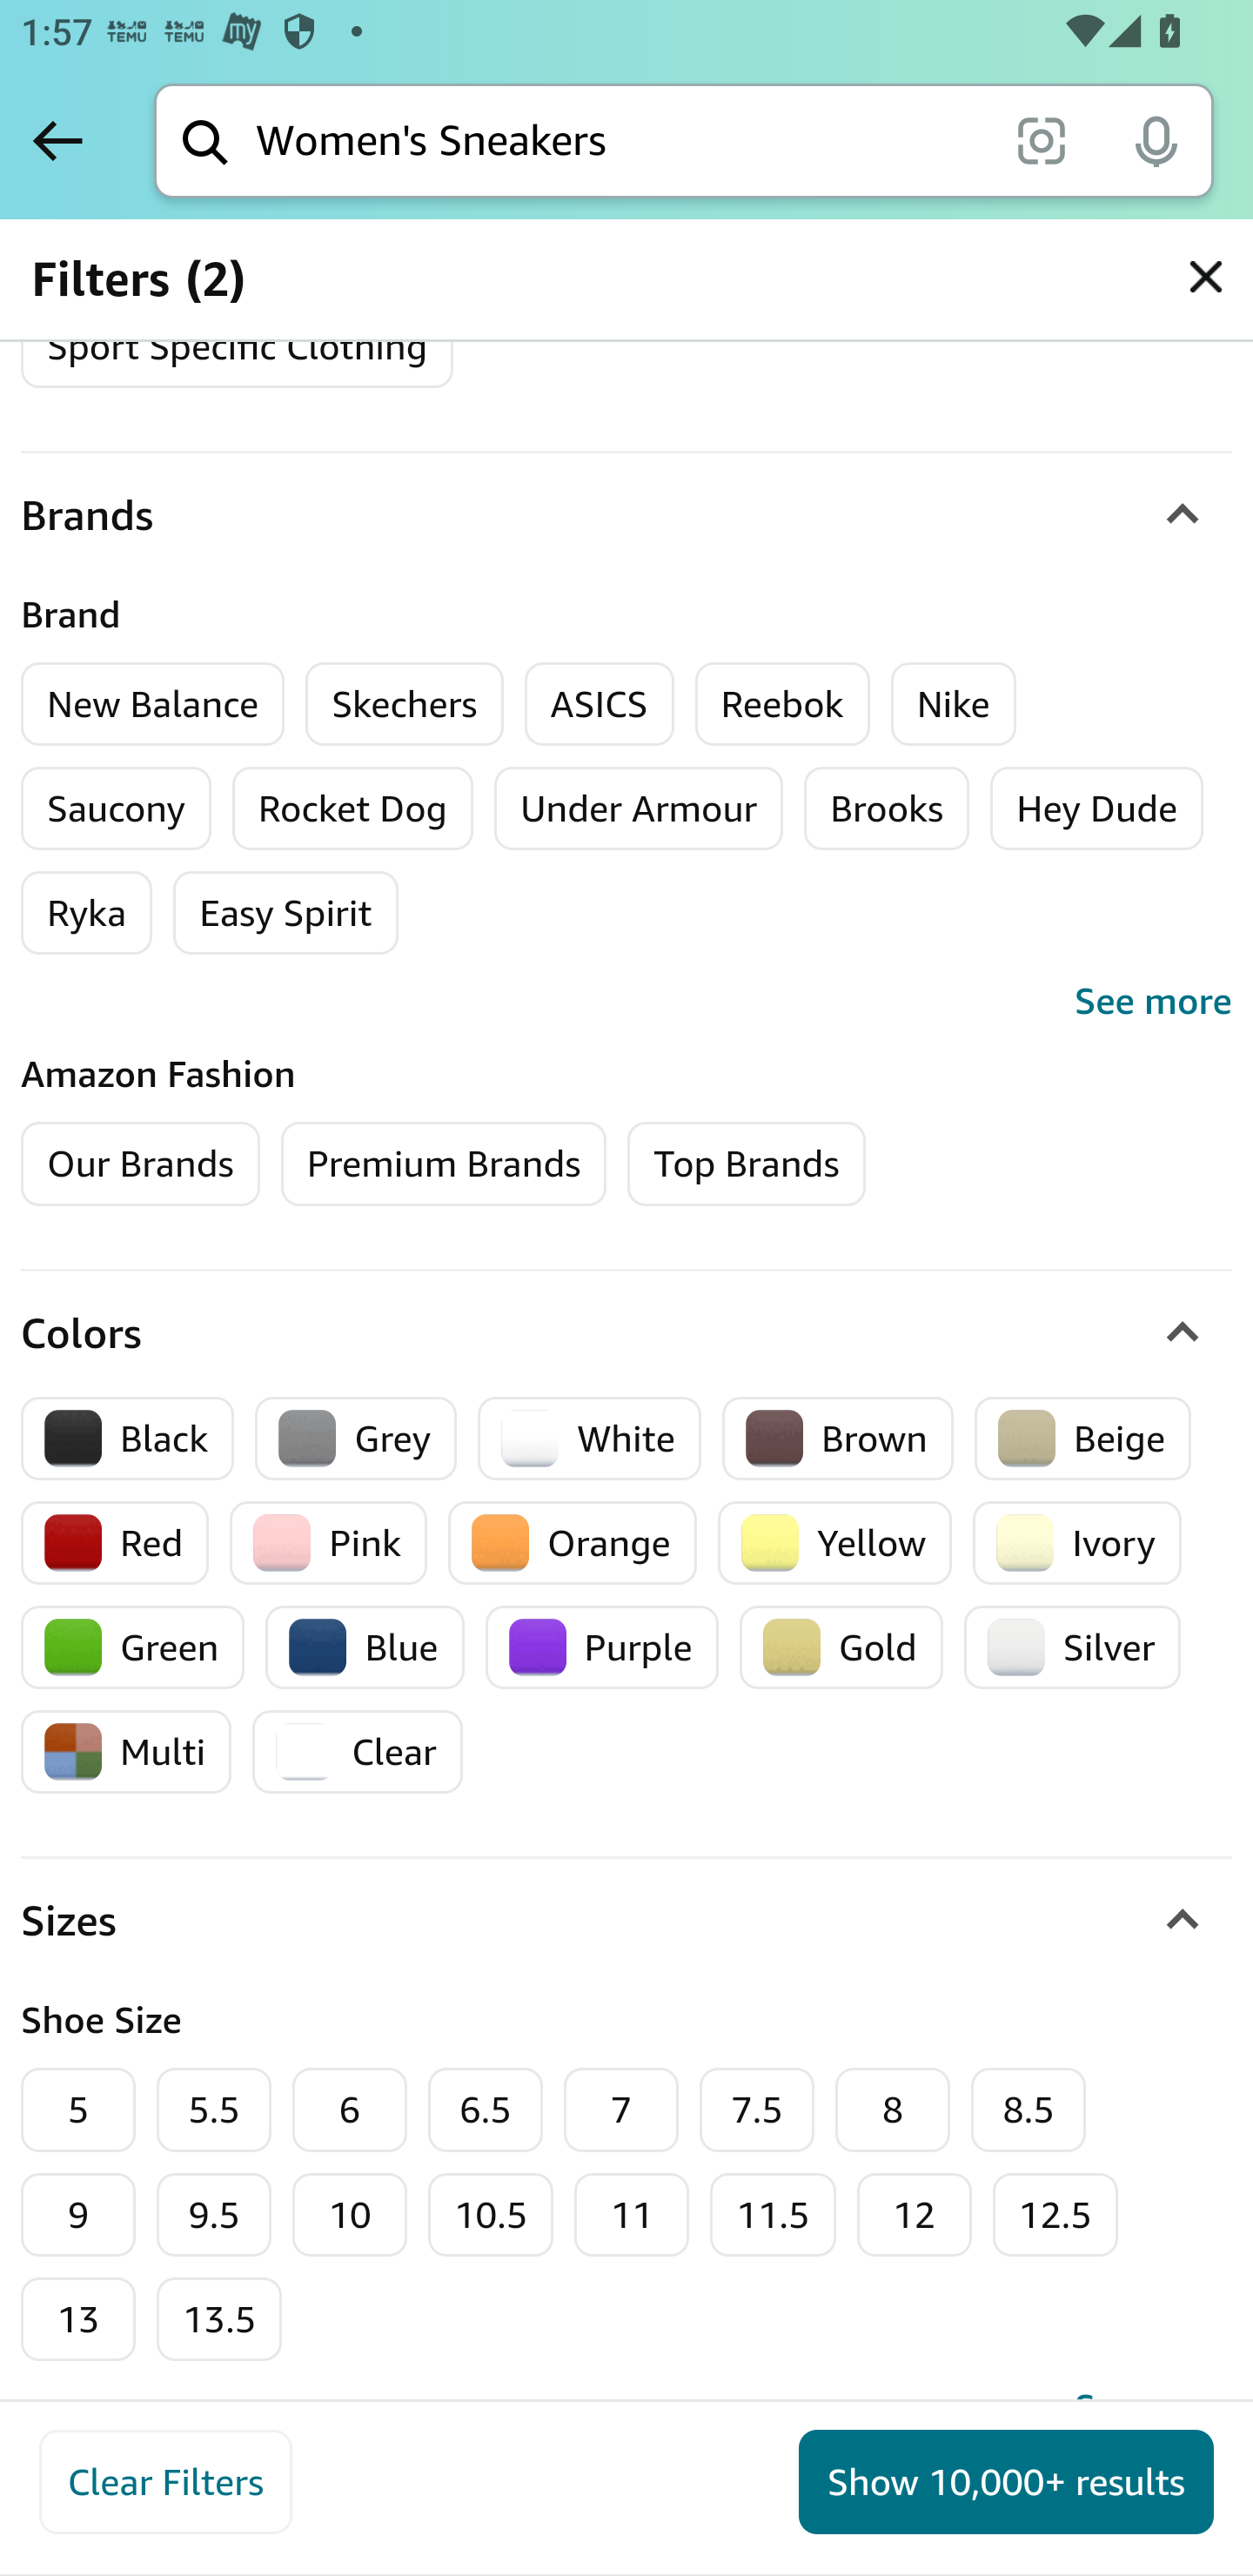  I want to click on New Balance, so click(153, 703).